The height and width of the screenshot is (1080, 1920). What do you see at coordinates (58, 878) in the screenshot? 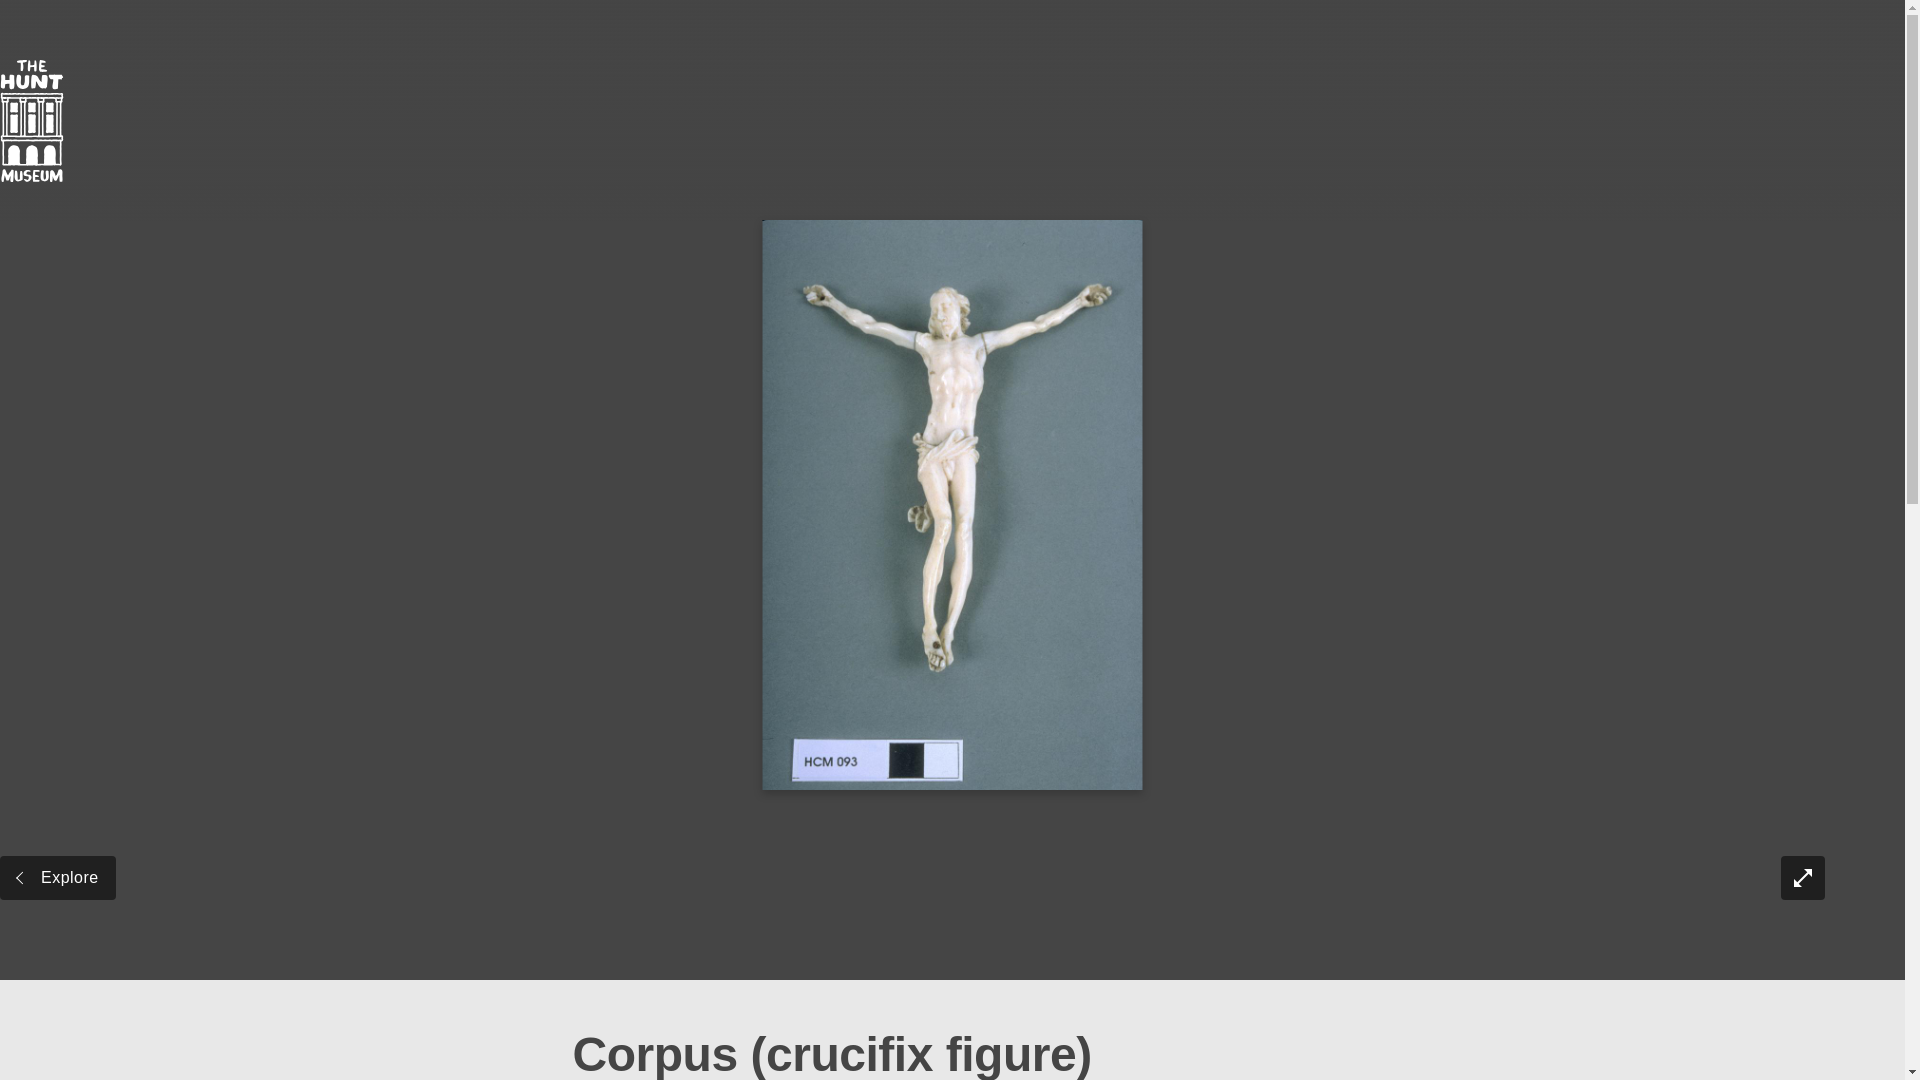
I see `Explore` at bounding box center [58, 878].